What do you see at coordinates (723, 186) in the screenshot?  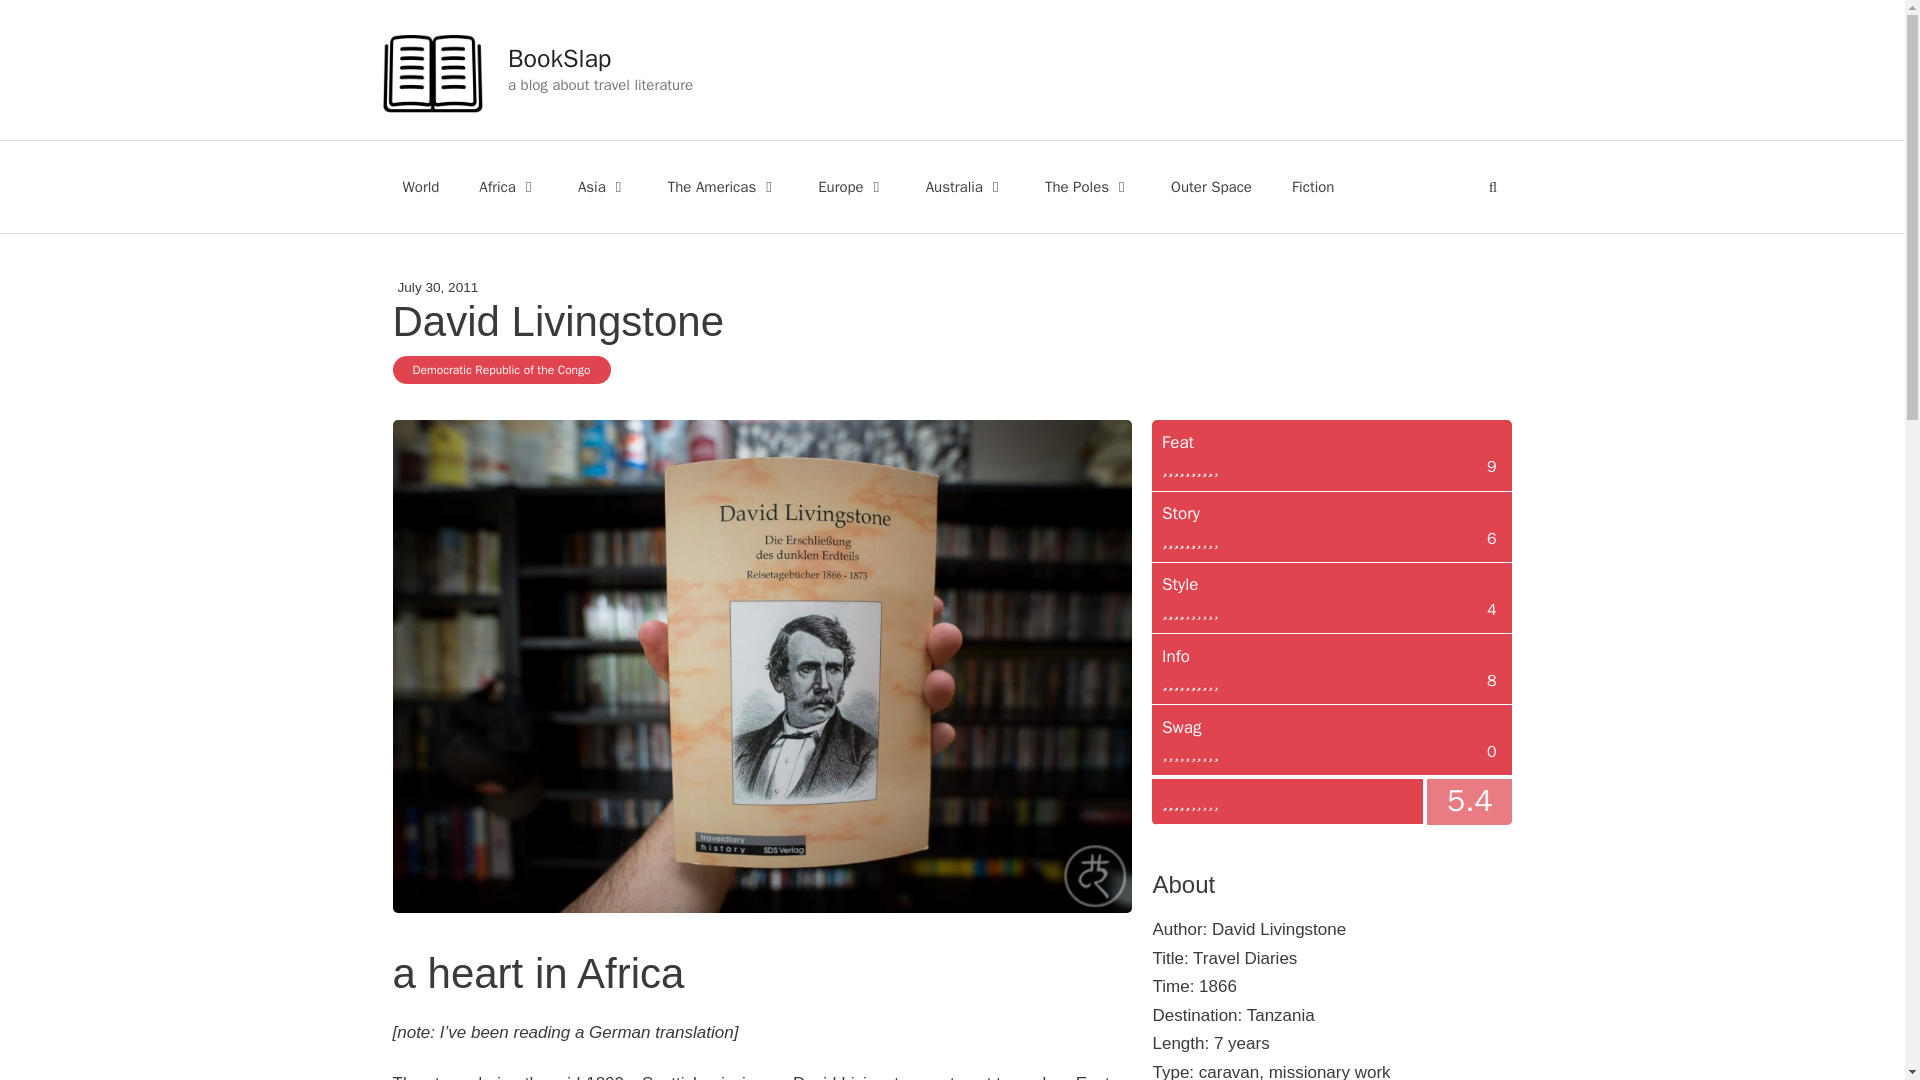 I see `The Americas` at bounding box center [723, 186].